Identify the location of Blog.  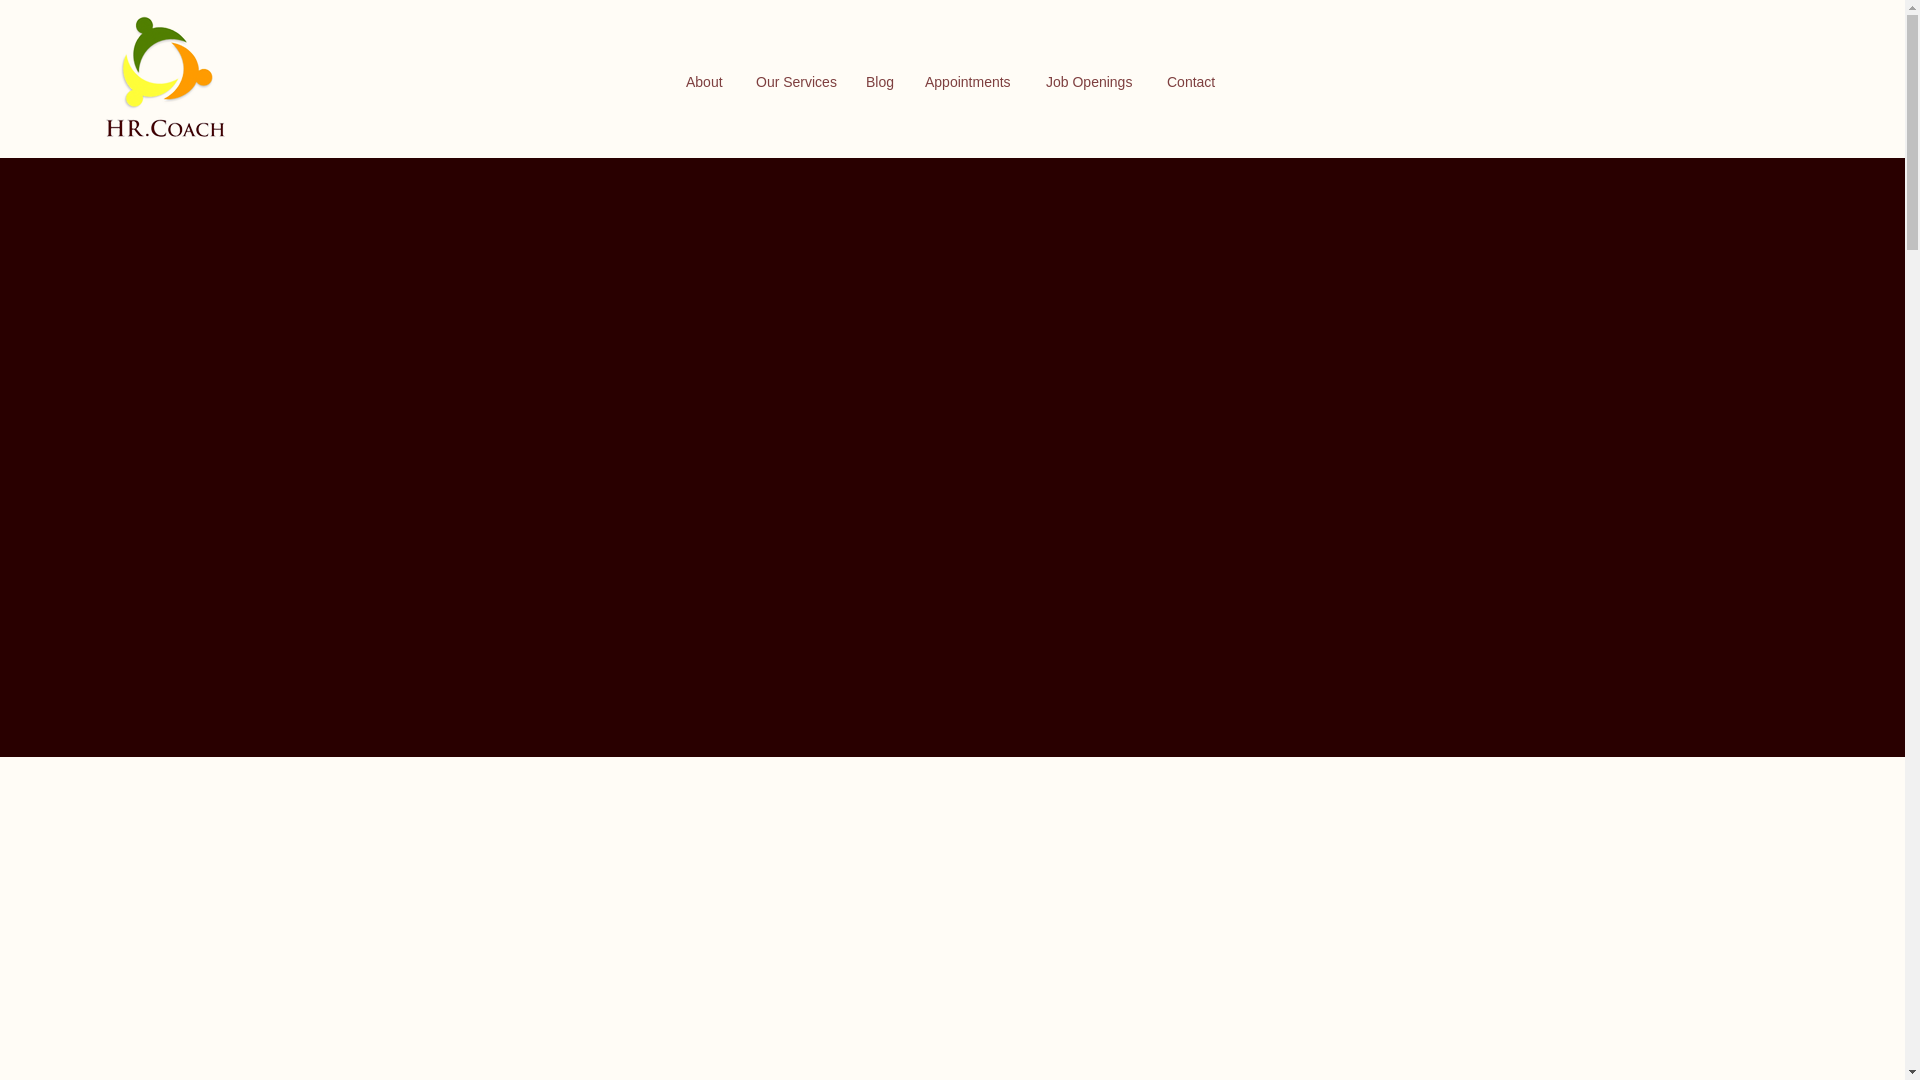
(880, 82).